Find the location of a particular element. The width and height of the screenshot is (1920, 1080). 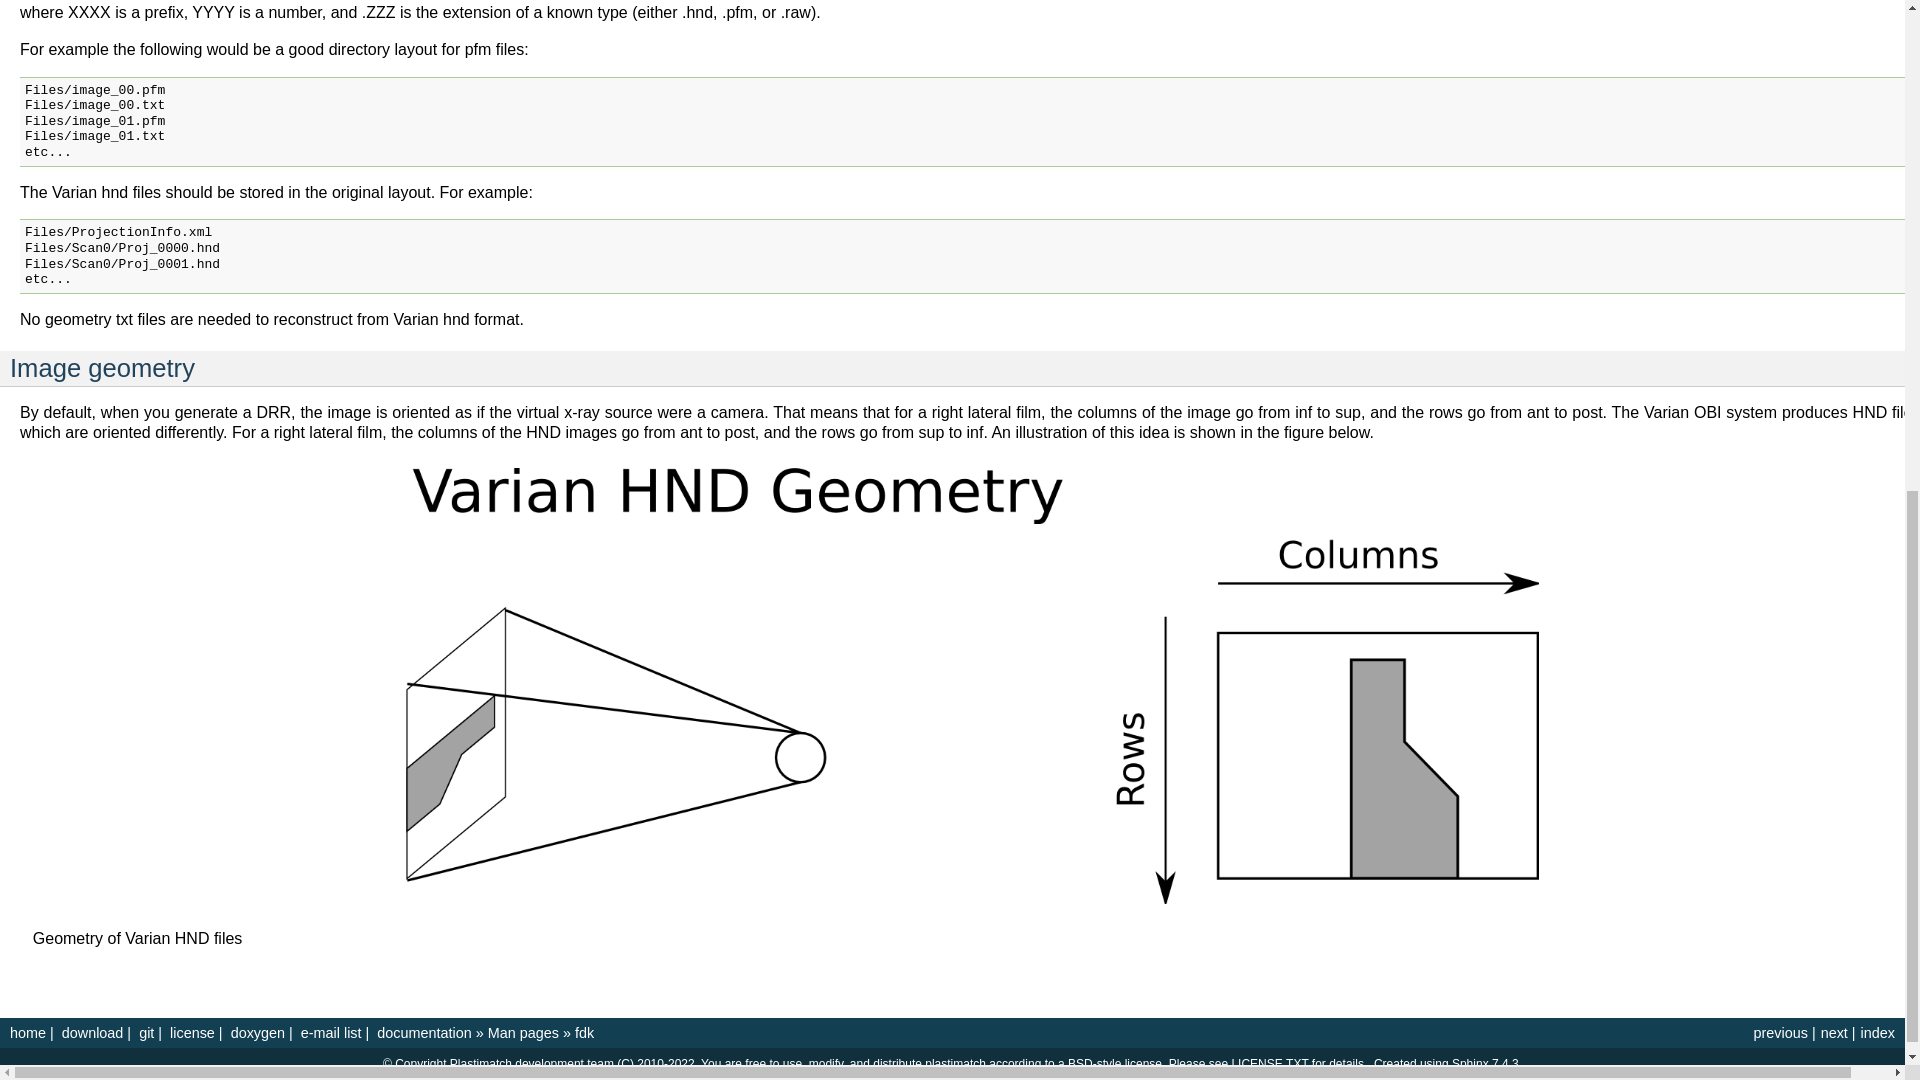

Man pages is located at coordinates (522, 1032).